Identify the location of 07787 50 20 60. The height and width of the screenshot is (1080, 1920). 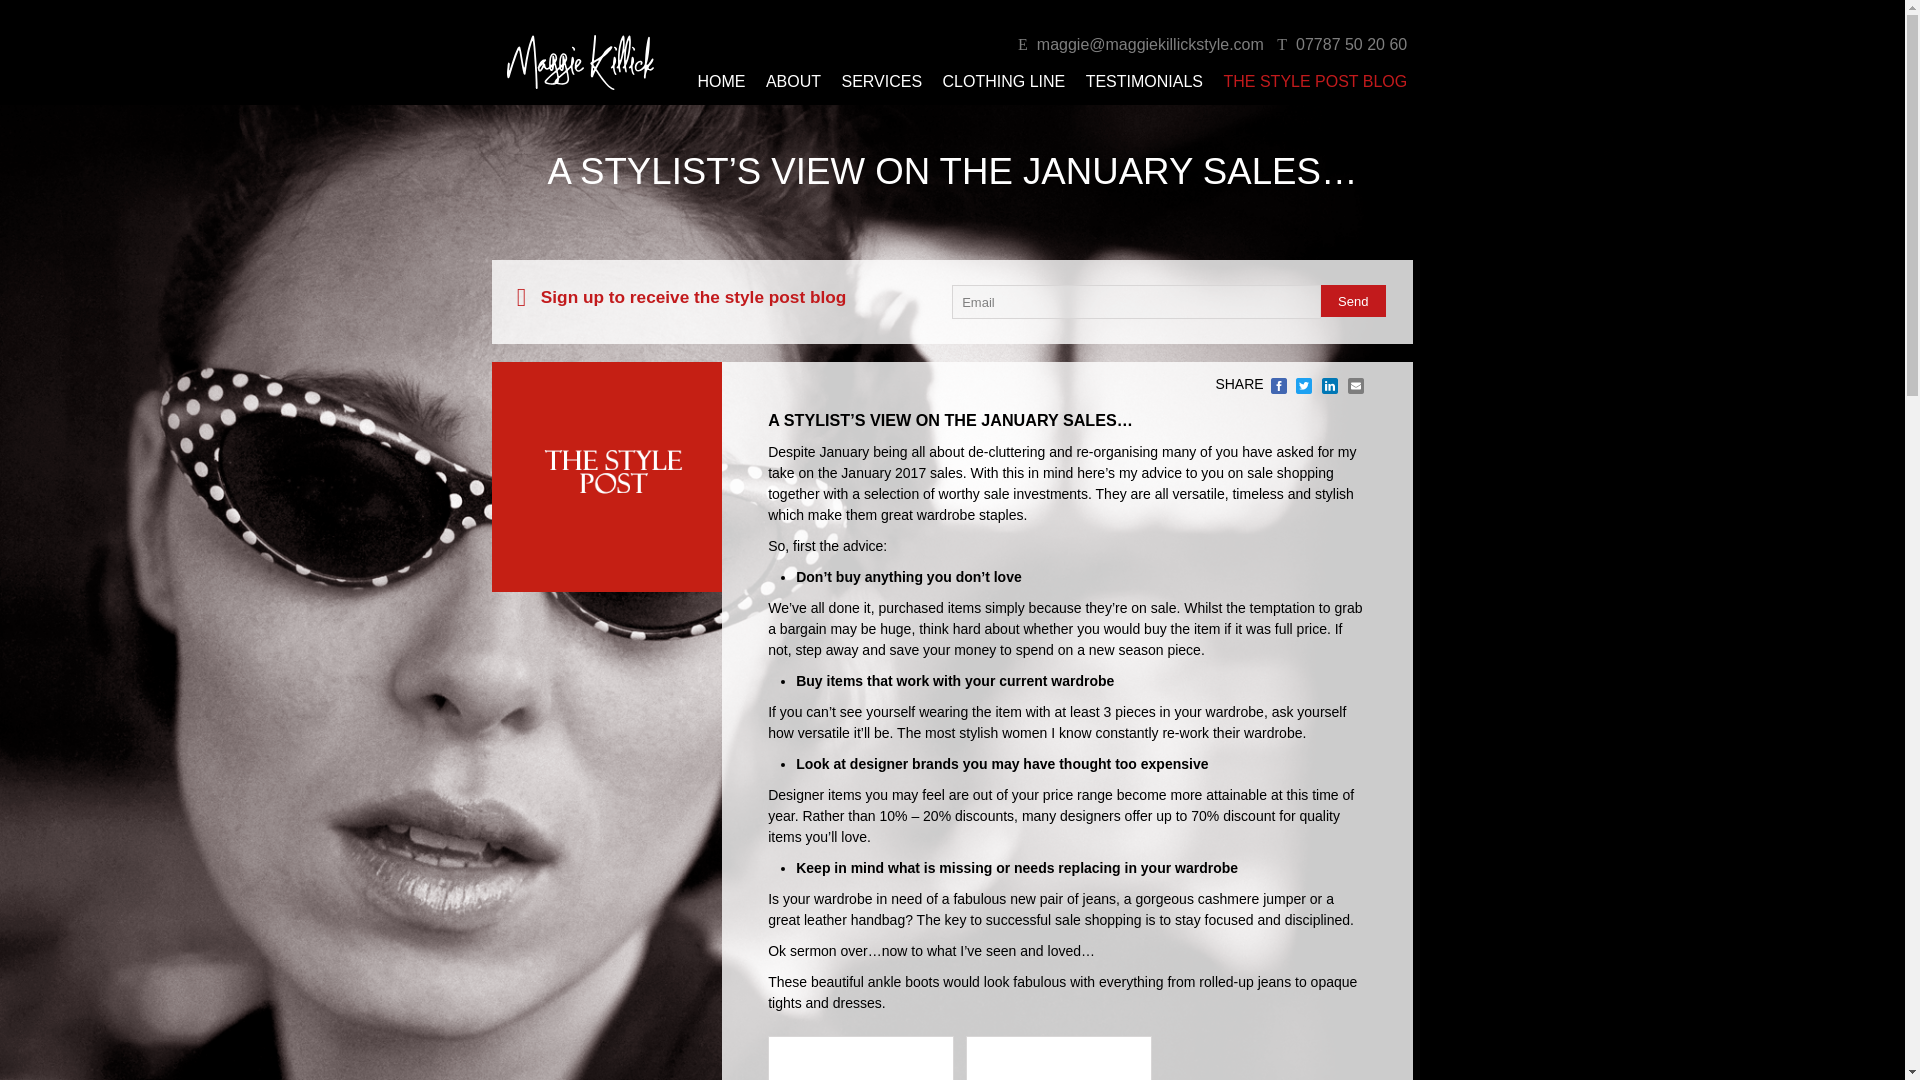
(1337, 44).